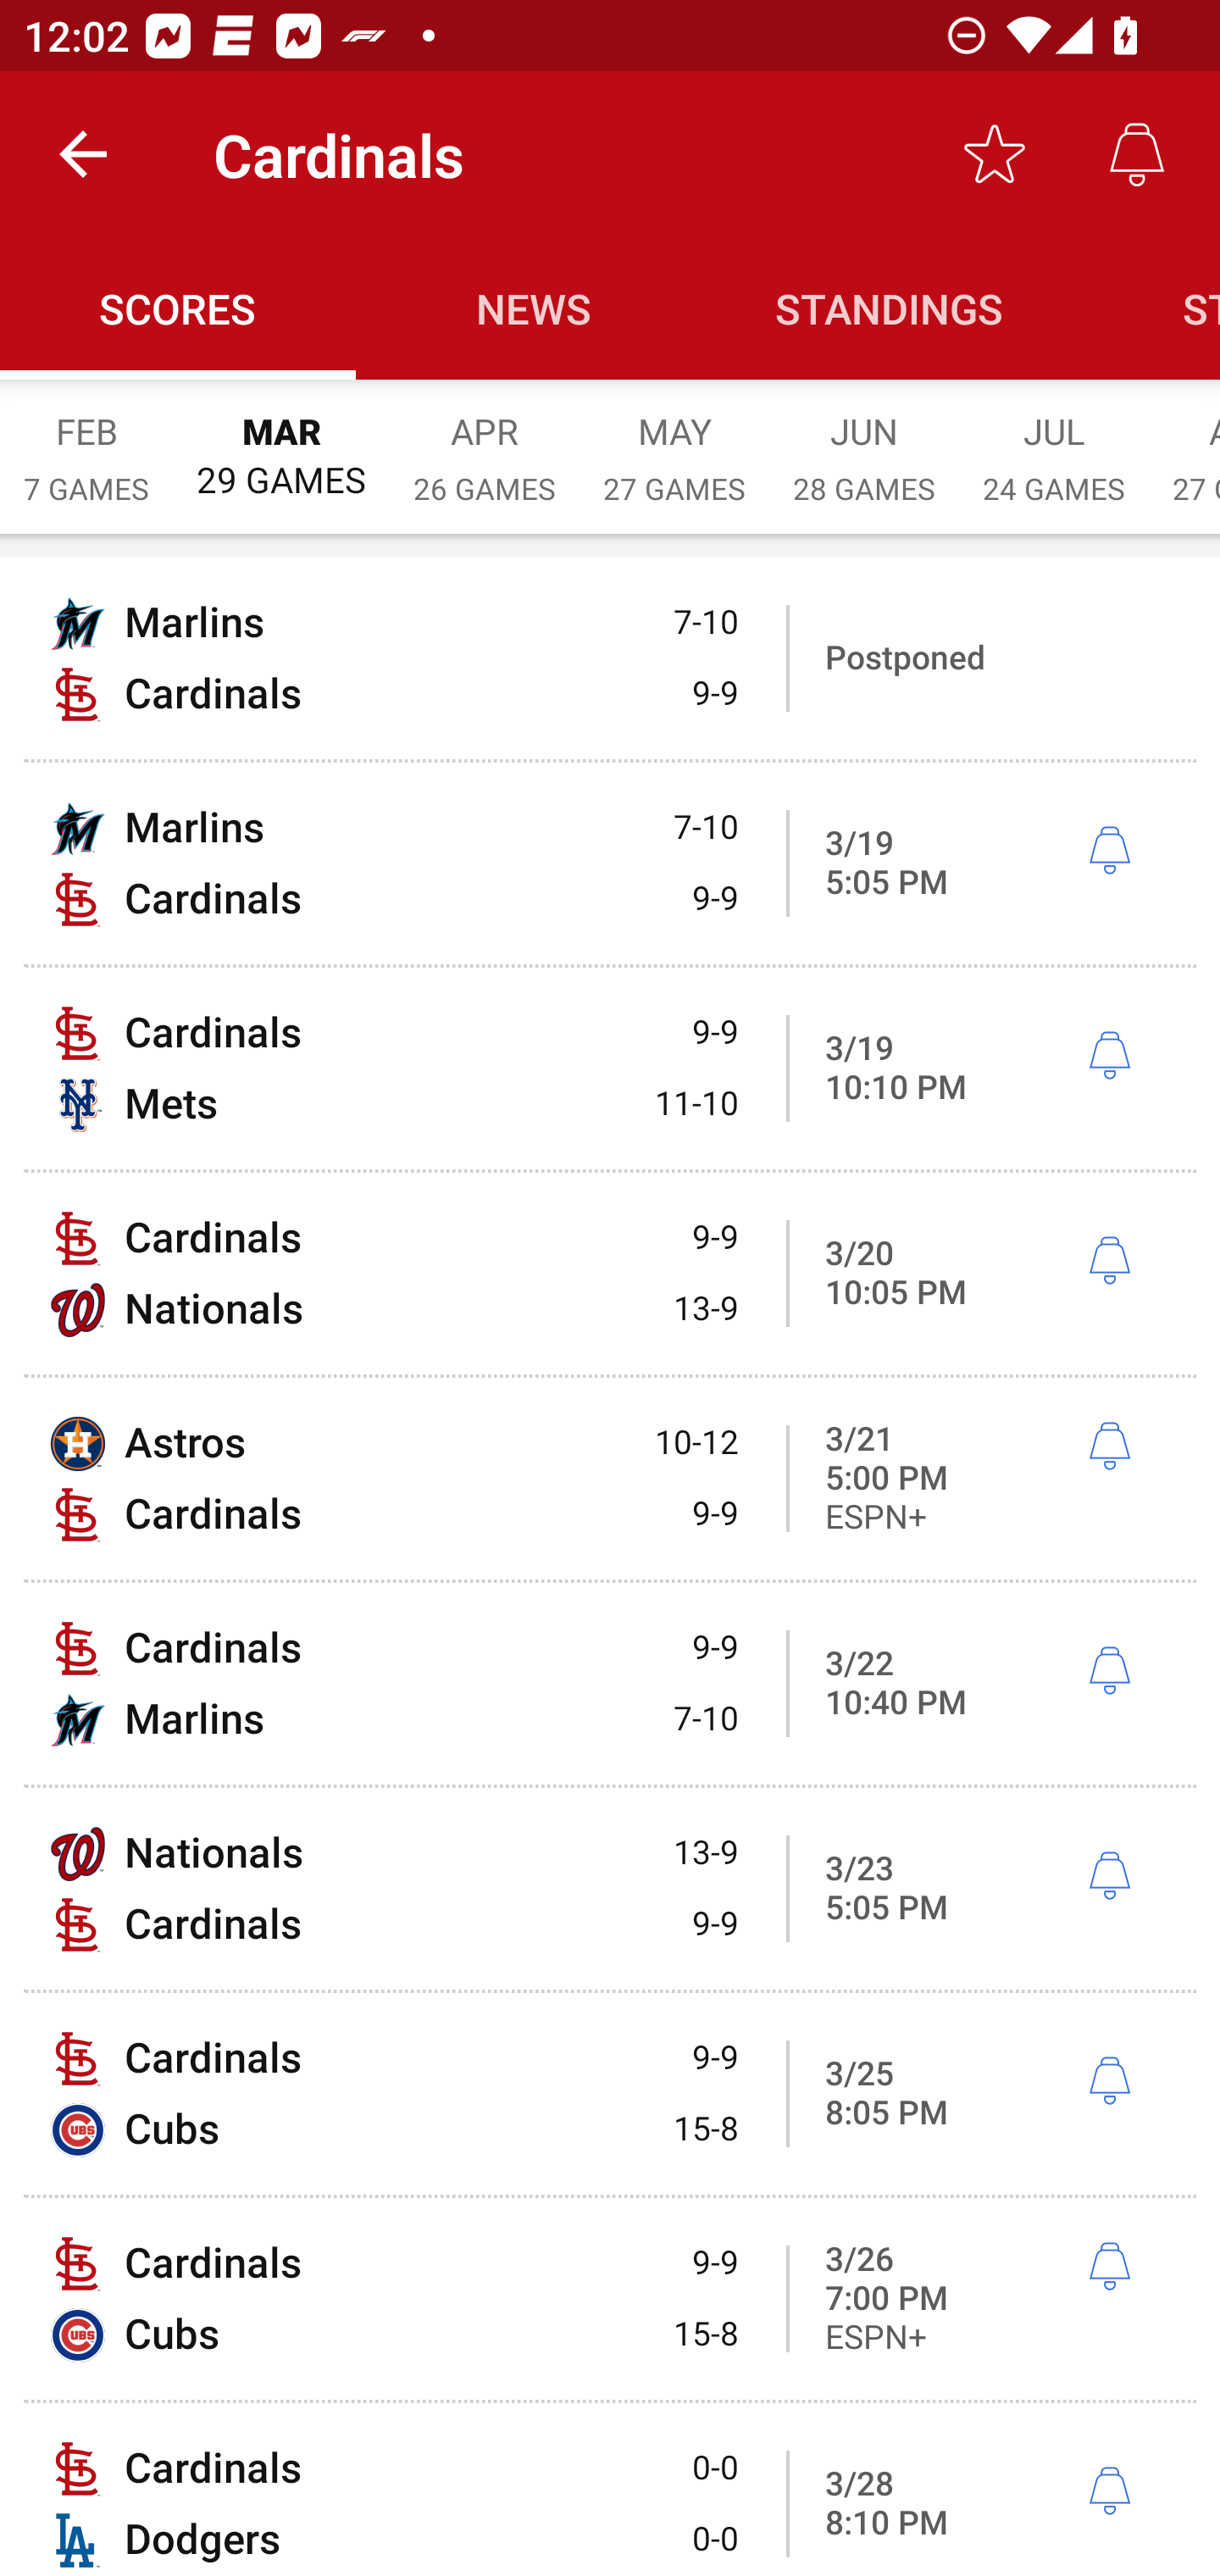 Image resolution: width=1220 pixels, height=2576 pixels. Describe the element at coordinates (83, 154) in the screenshot. I see `back.button` at that location.